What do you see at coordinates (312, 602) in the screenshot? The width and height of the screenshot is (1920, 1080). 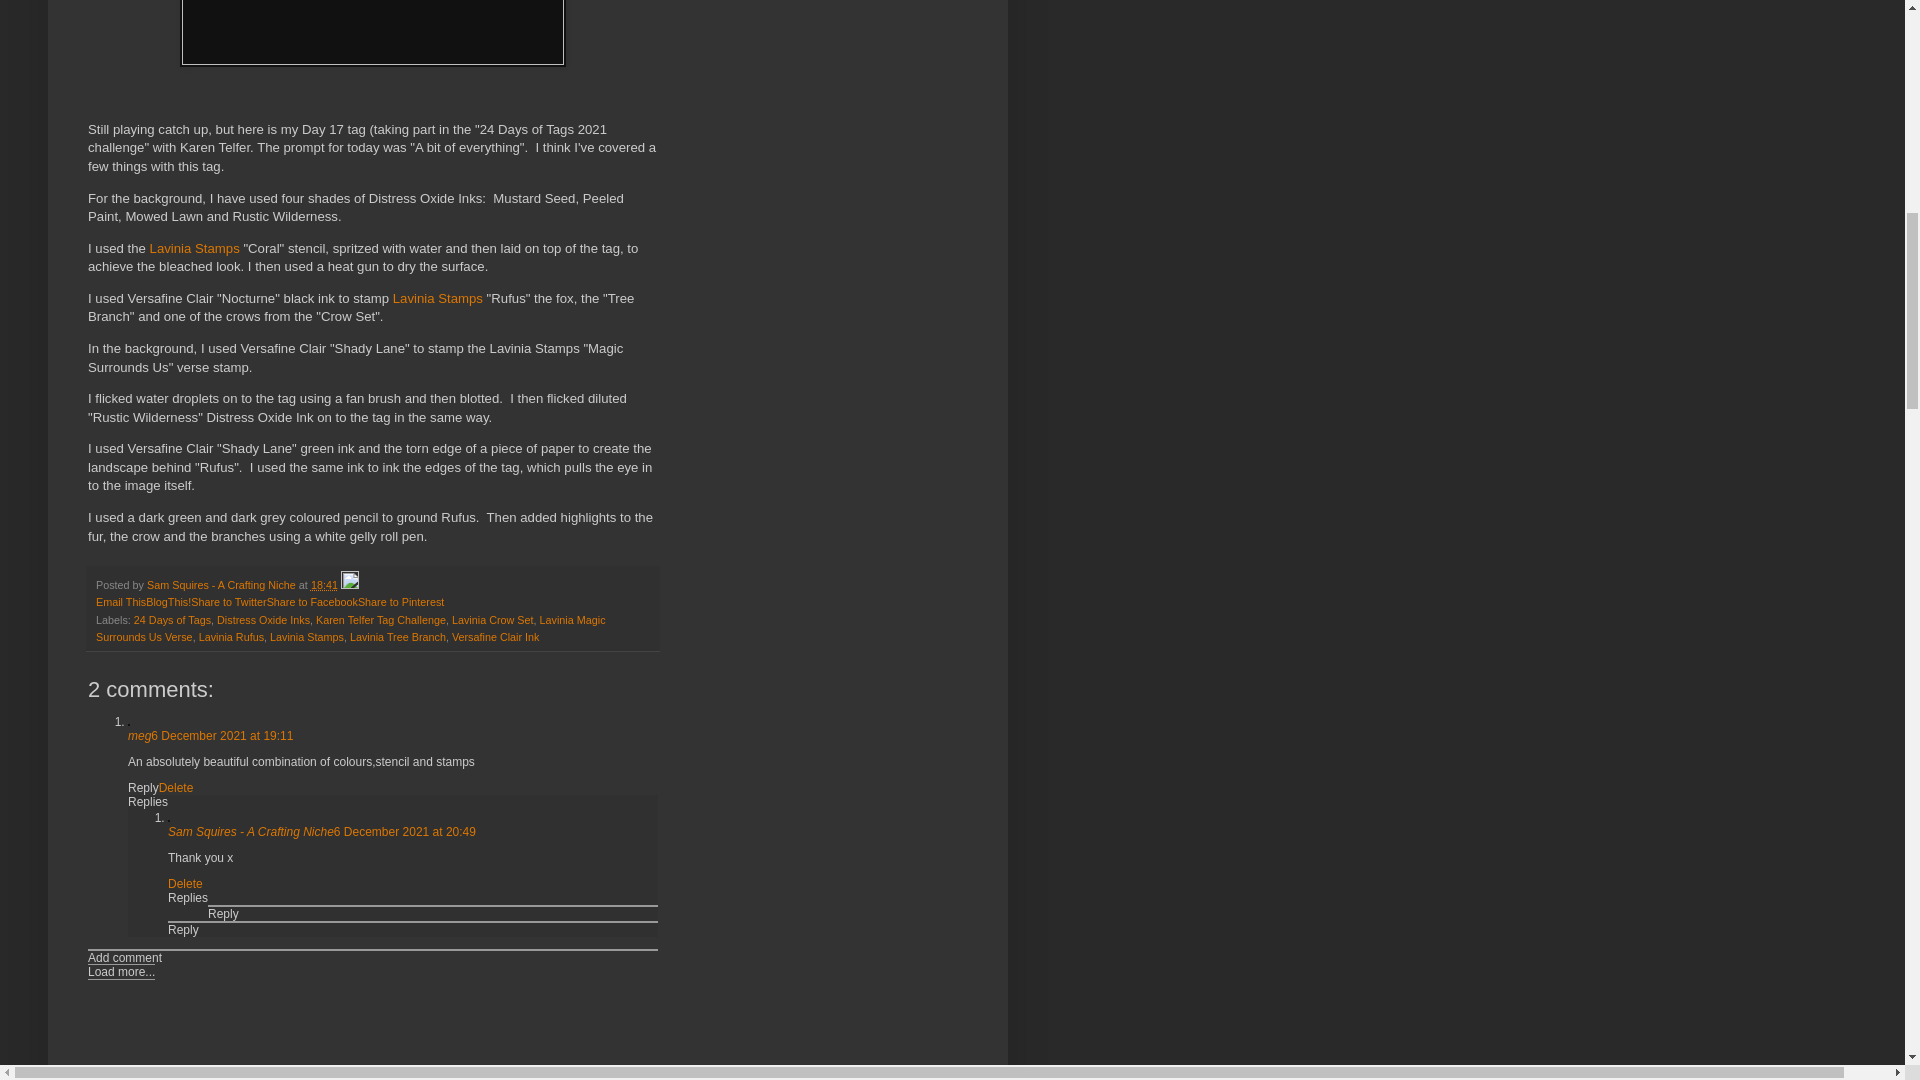 I see `Share to Facebook` at bounding box center [312, 602].